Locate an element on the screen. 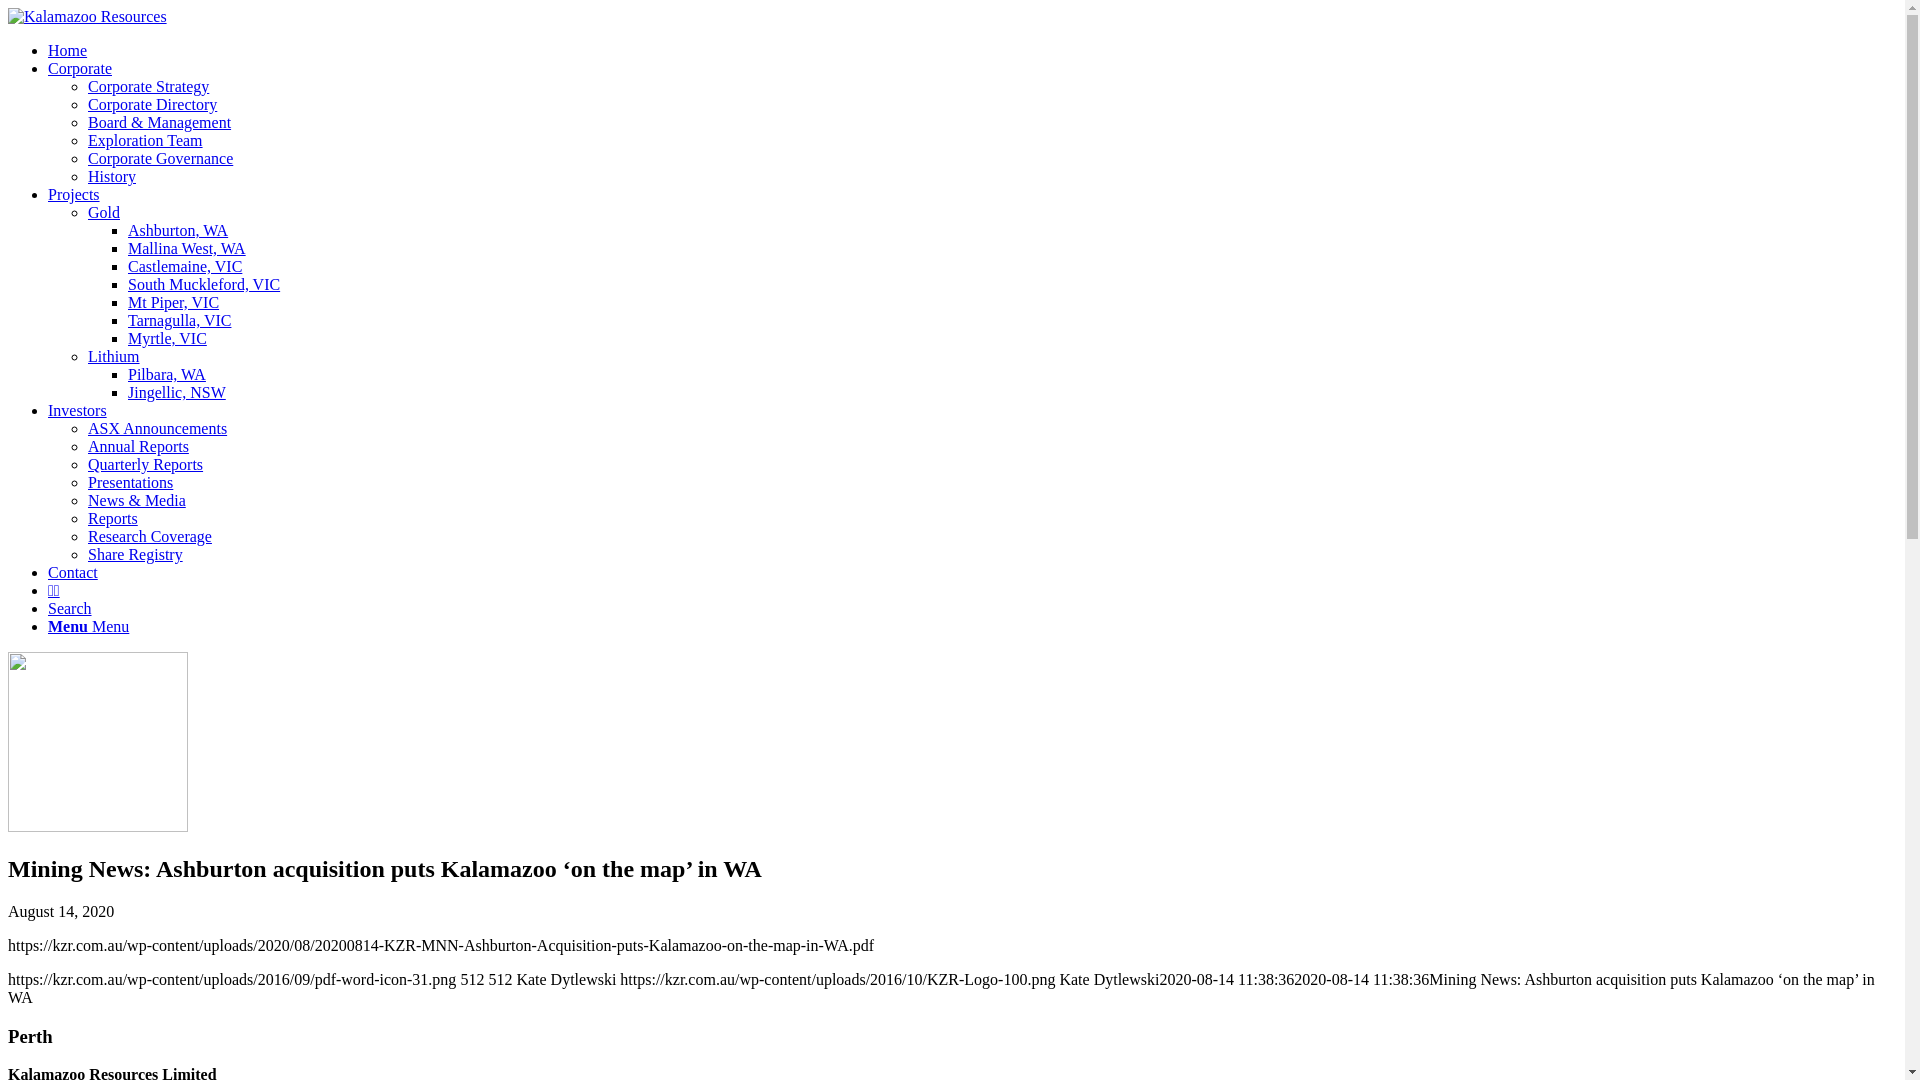  Annual Reports is located at coordinates (138, 446).